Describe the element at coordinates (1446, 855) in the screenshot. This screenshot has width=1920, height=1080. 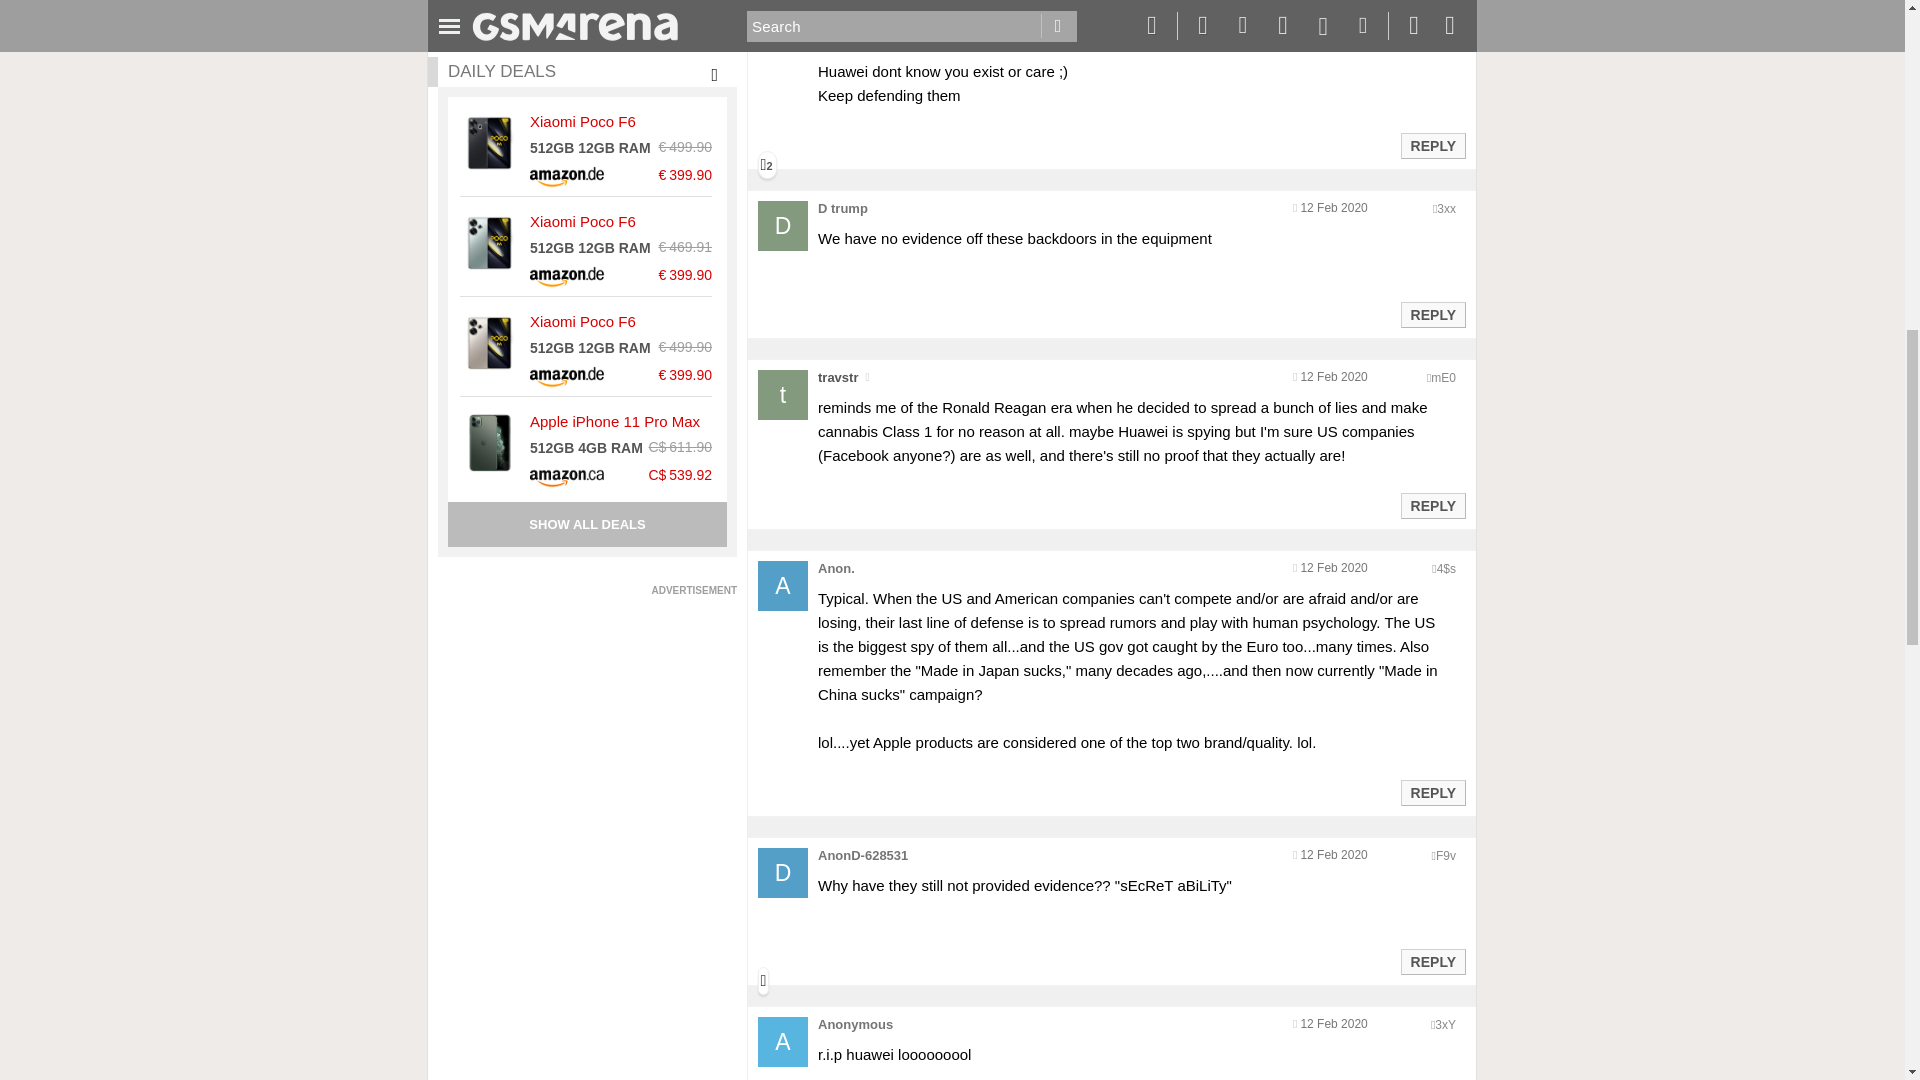
I see `Encoded anonymized location` at that location.